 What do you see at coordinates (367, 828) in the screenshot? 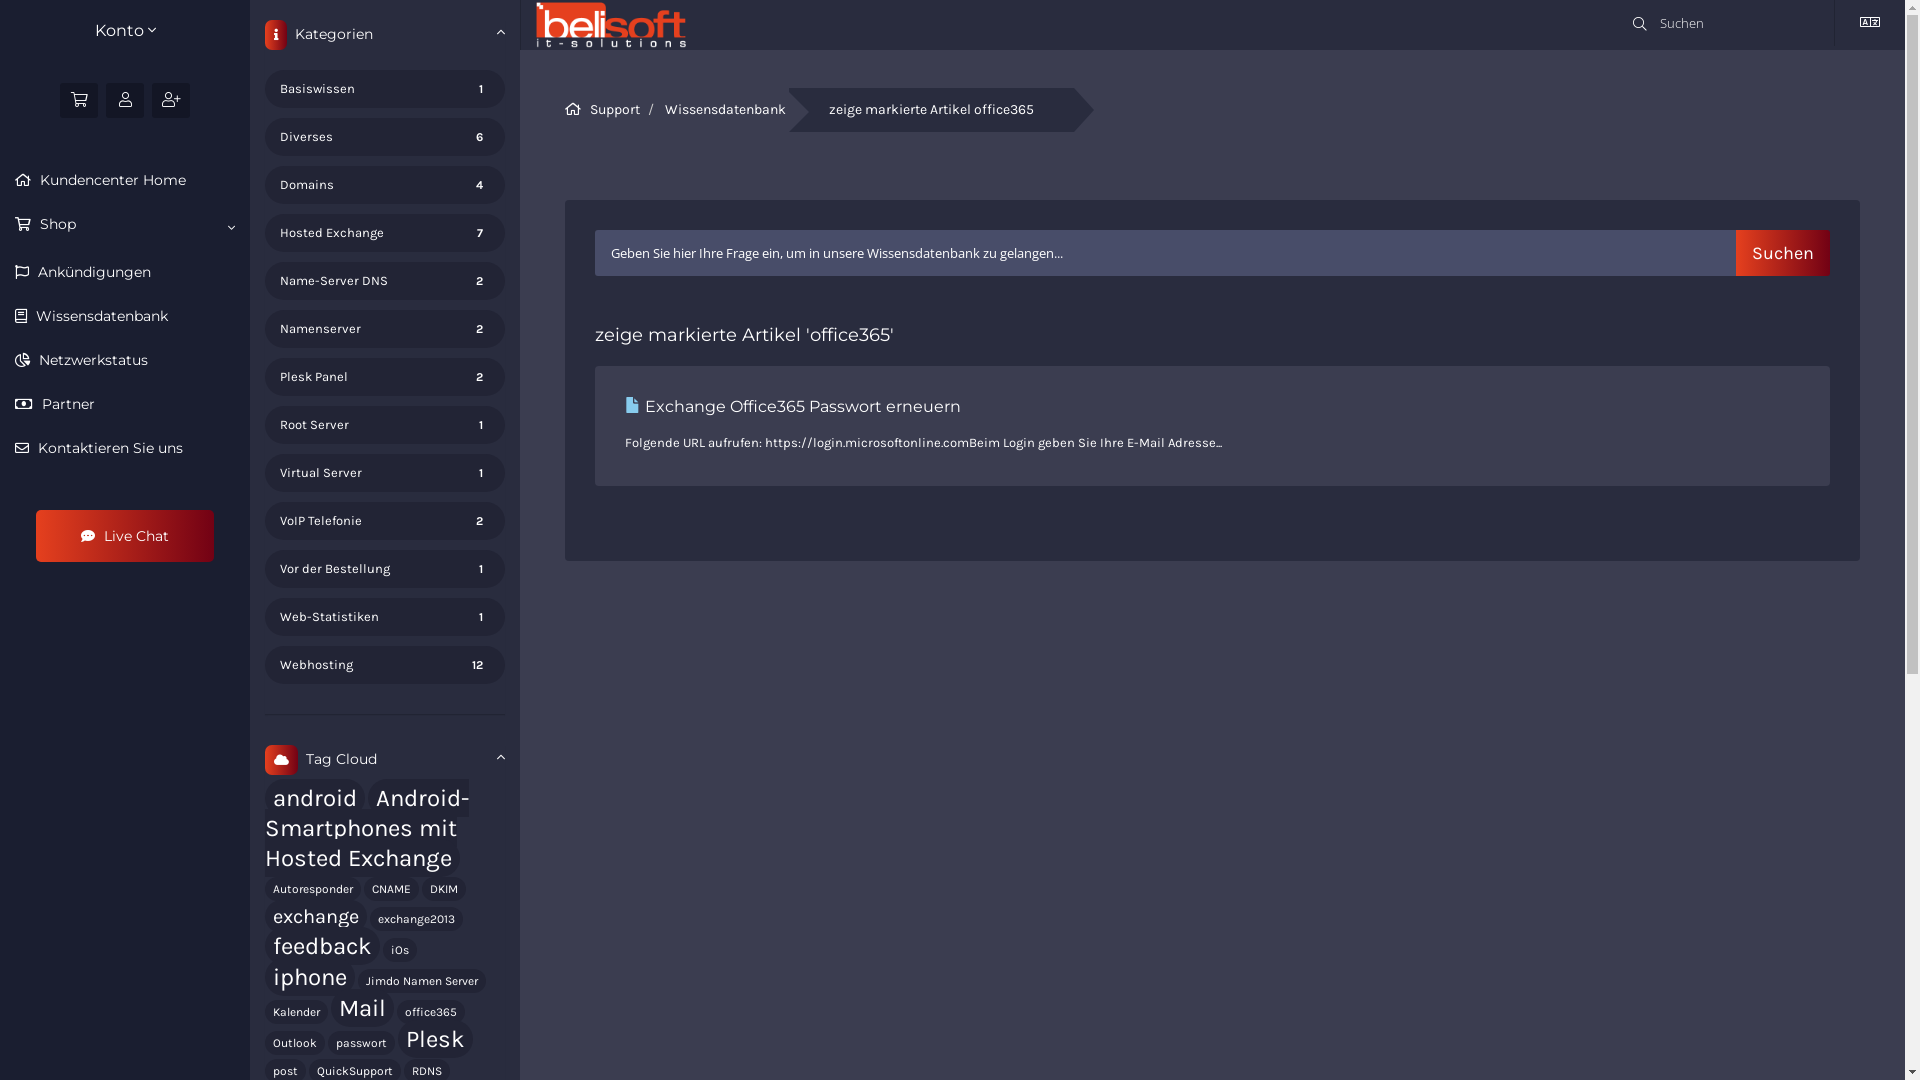
I see `Android-Smartphones mit Hosted Exchange` at bounding box center [367, 828].